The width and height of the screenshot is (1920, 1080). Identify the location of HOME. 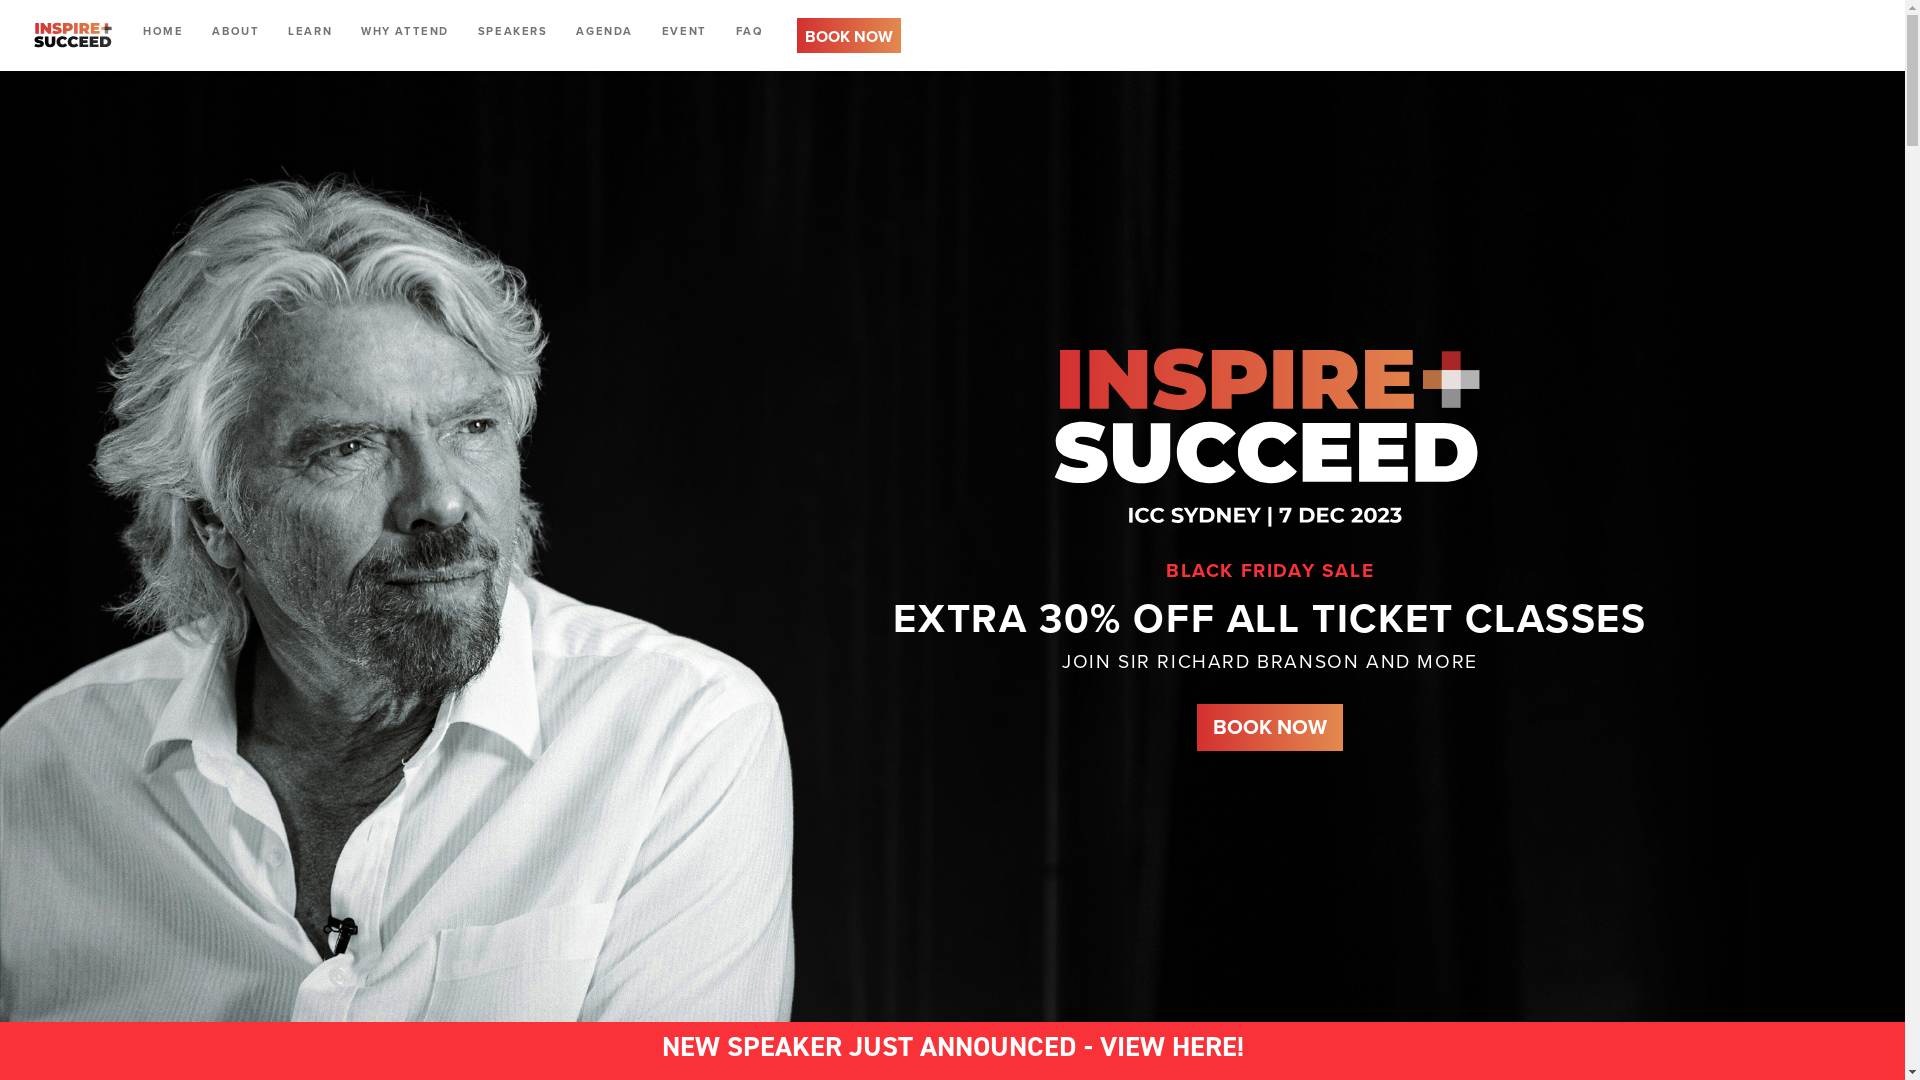
(163, 30).